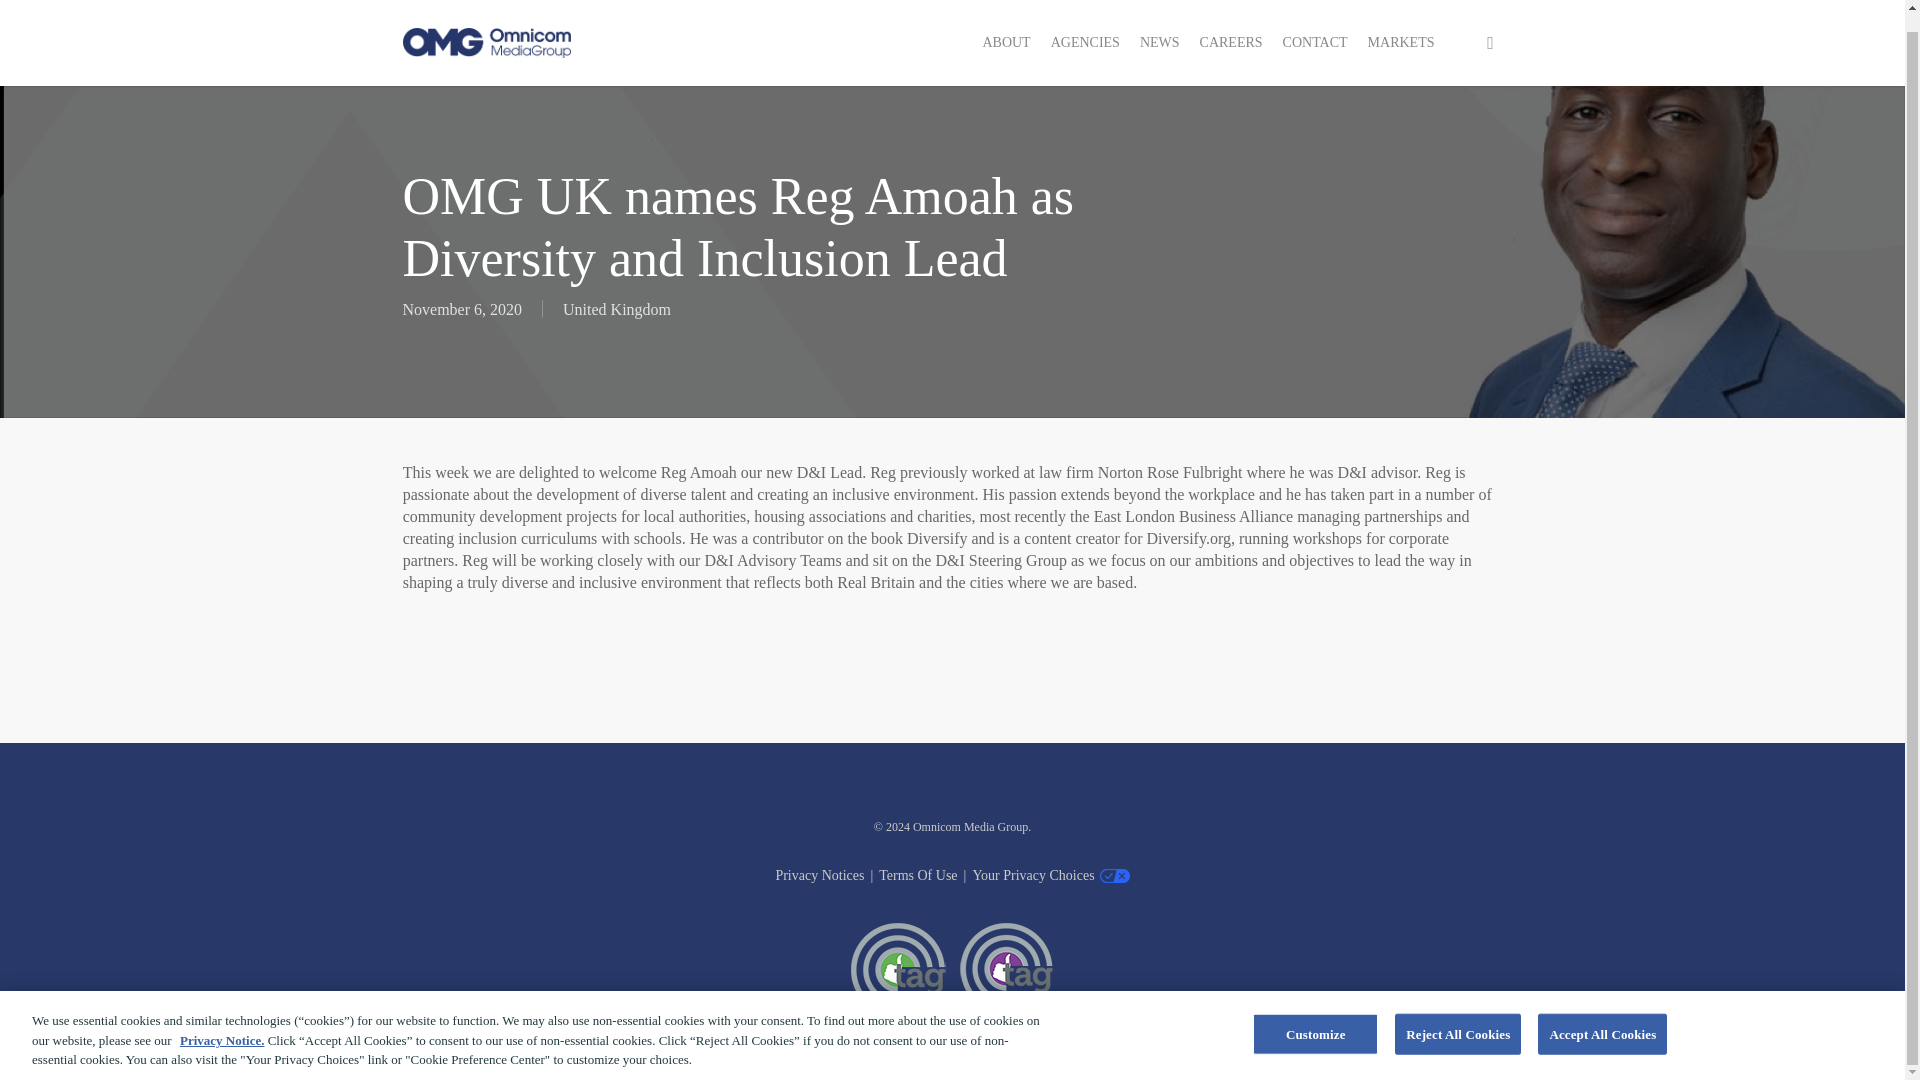  Describe the element at coordinates (616, 308) in the screenshot. I see `United Kingdom` at that location.